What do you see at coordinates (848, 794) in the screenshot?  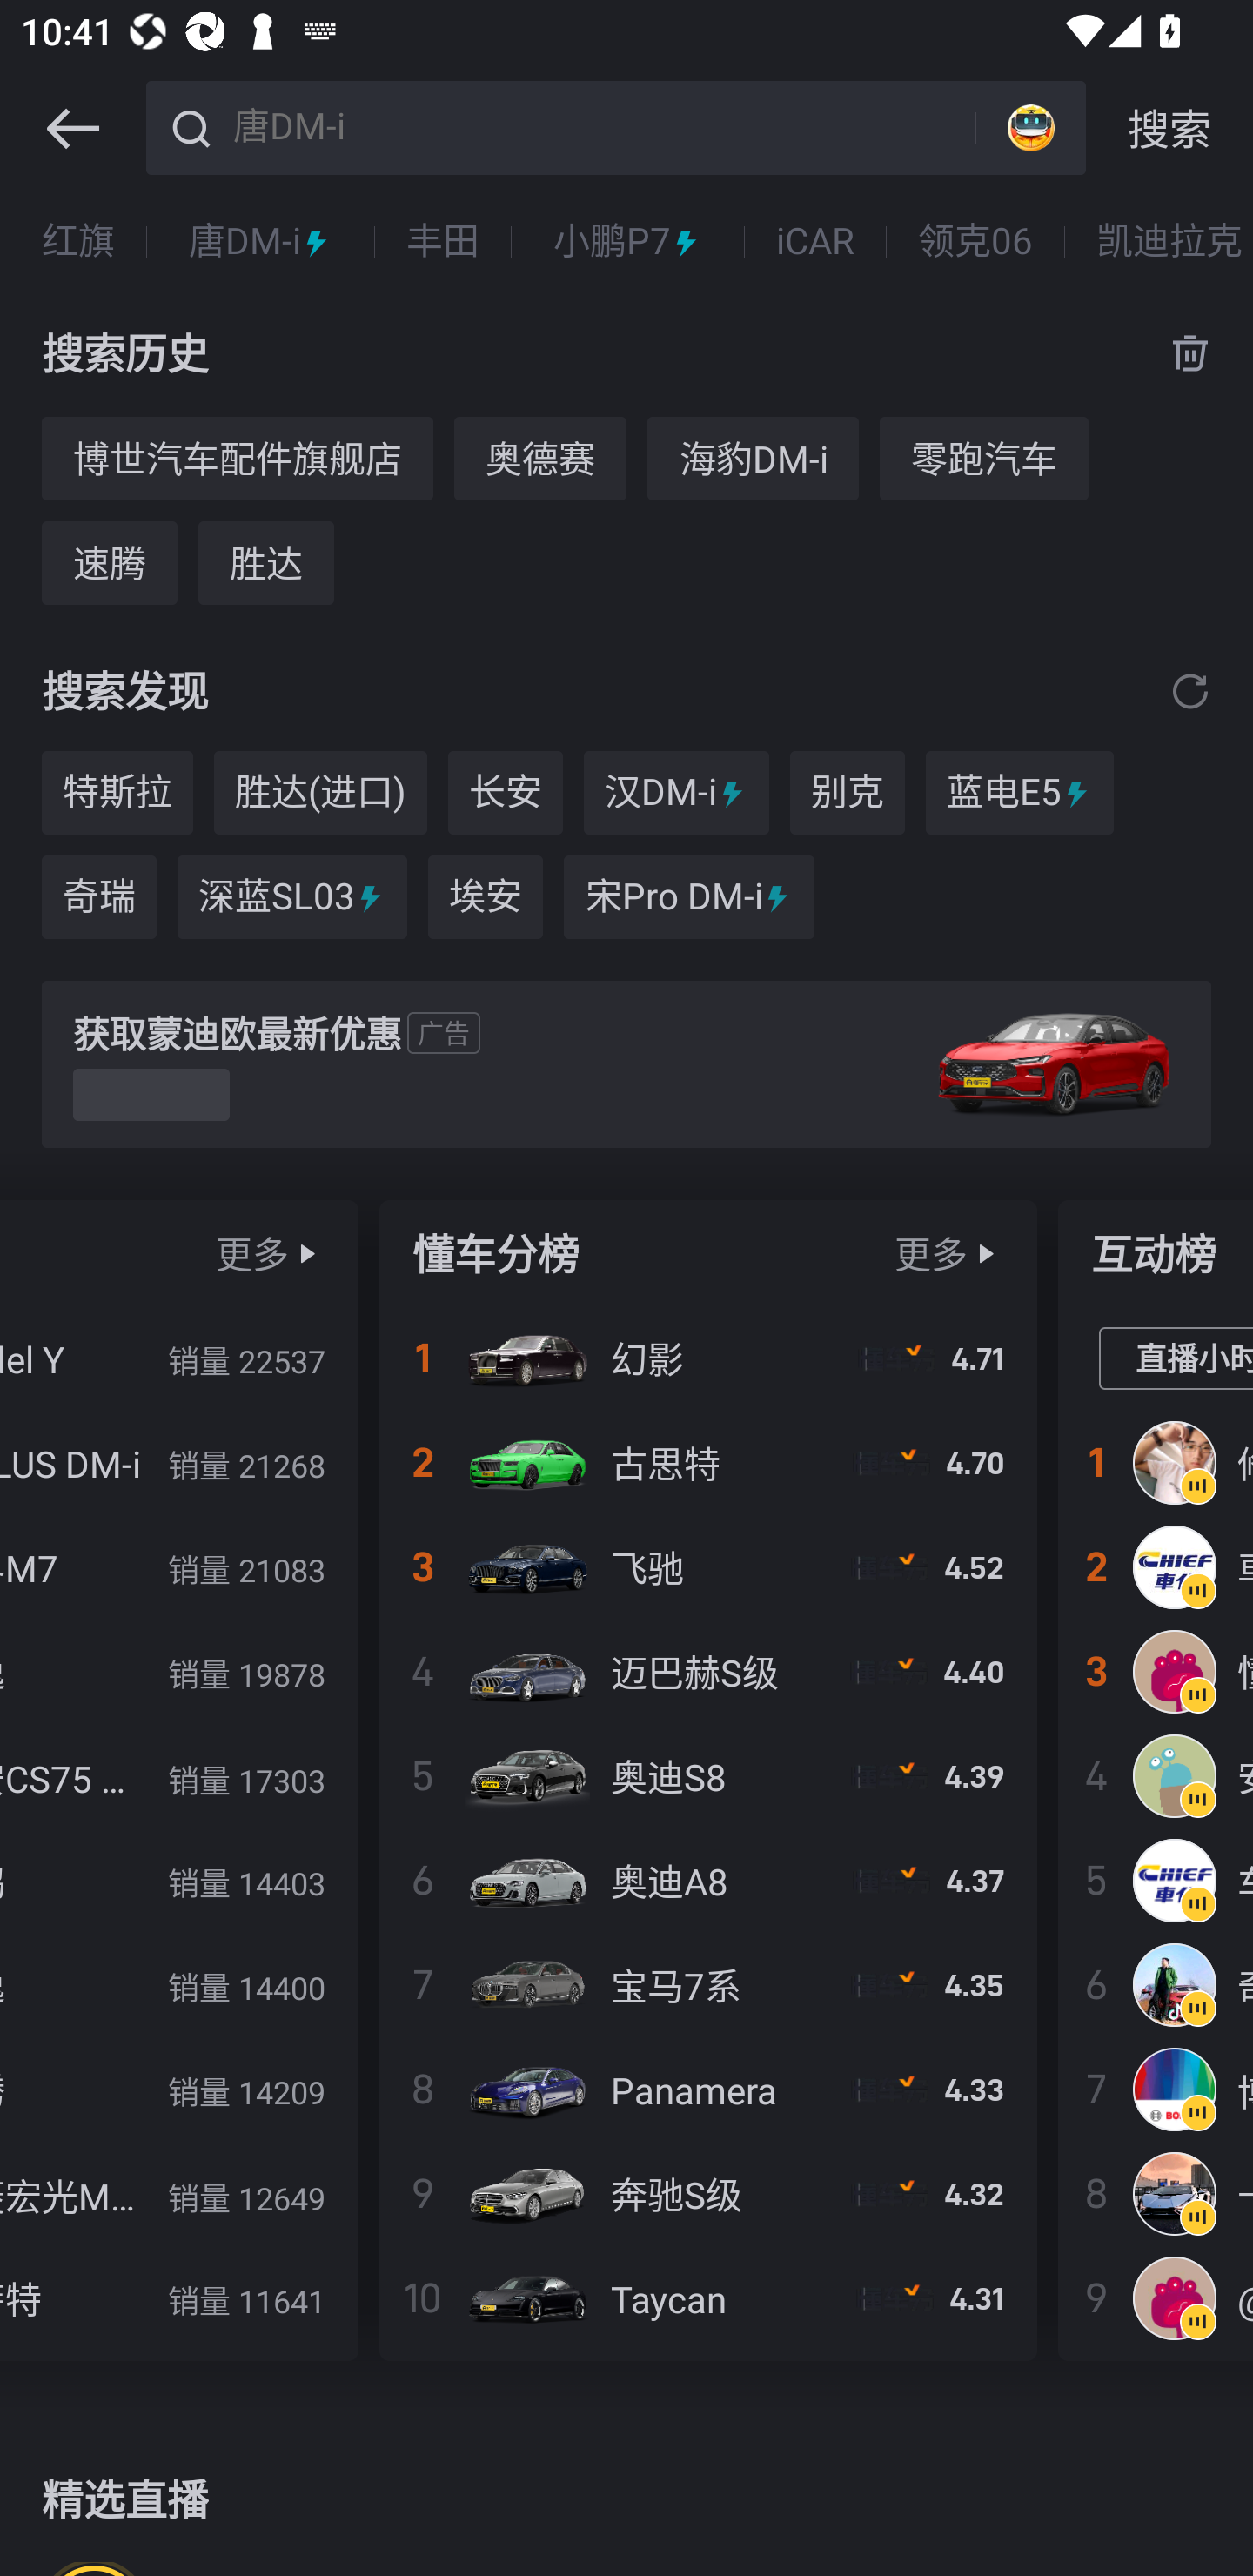 I see `别克` at bounding box center [848, 794].